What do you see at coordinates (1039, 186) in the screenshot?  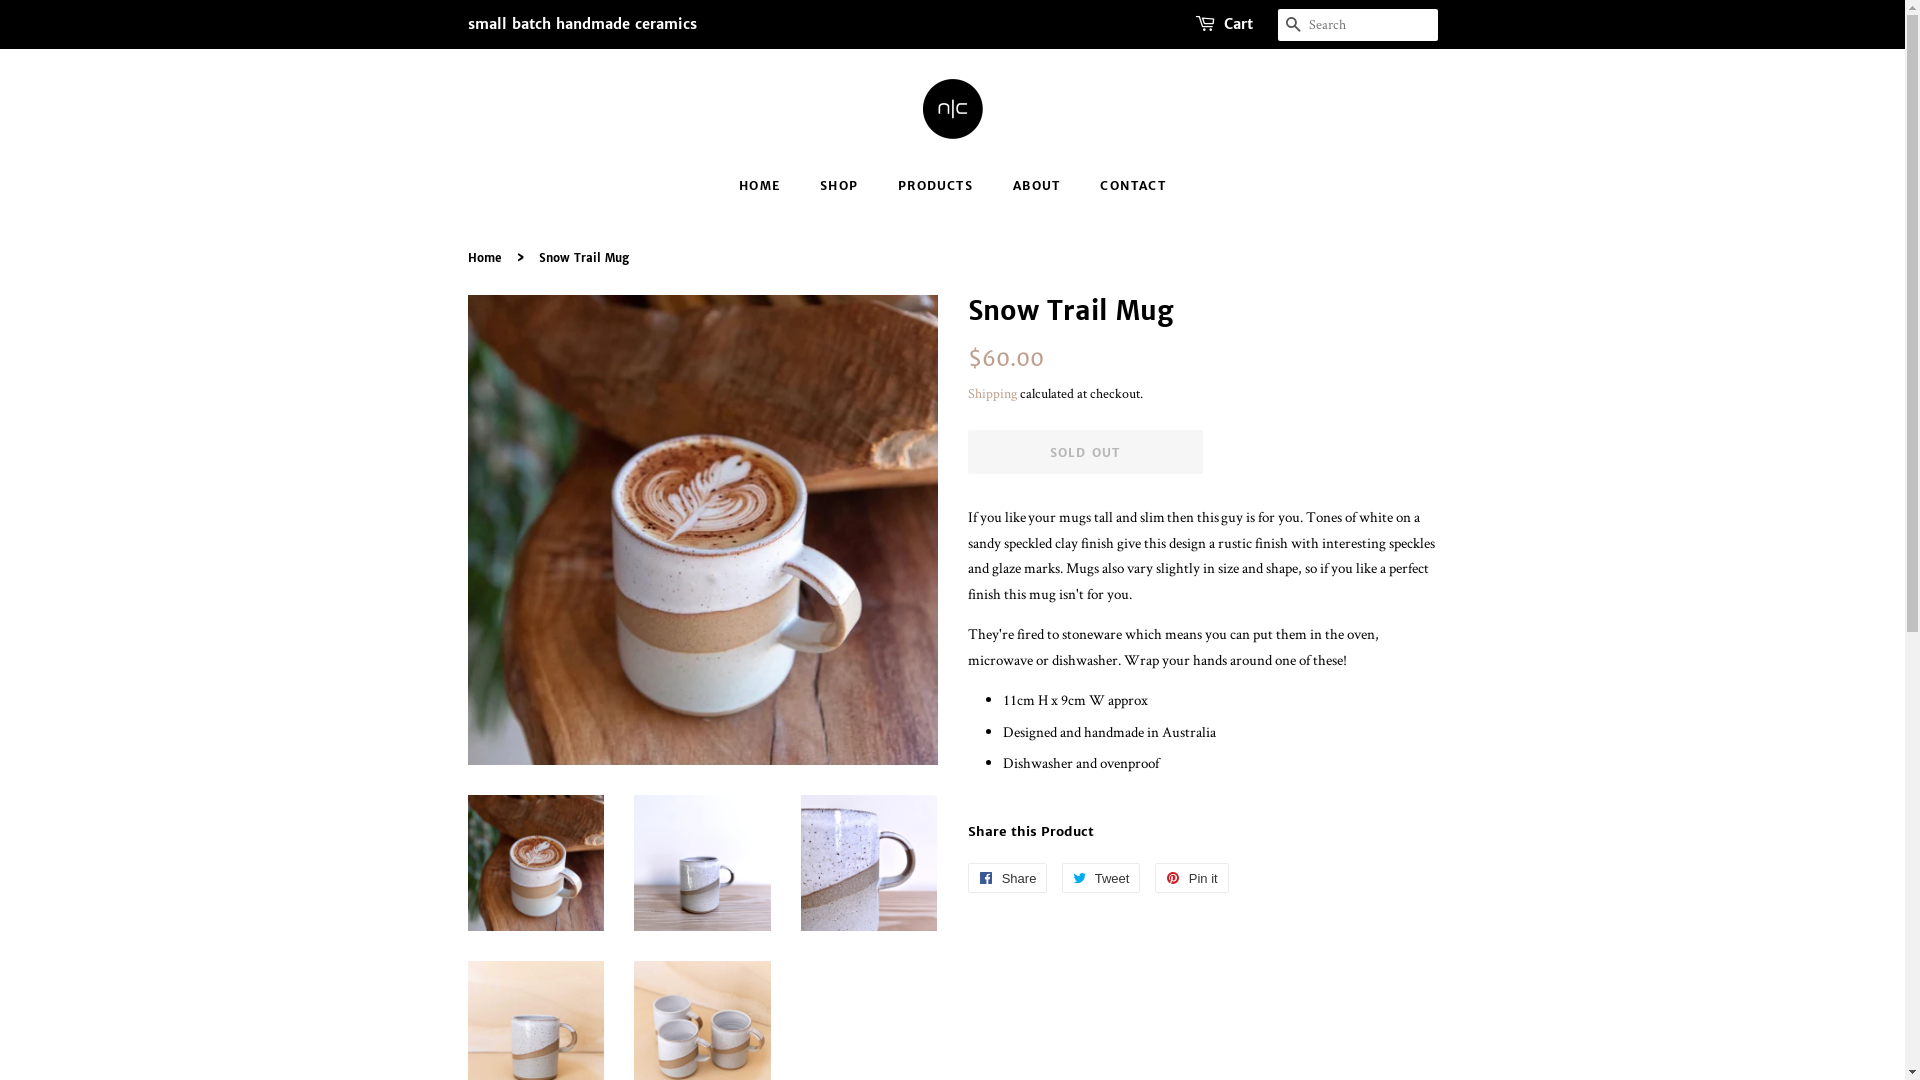 I see `ABOUT` at bounding box center [1039, 186].